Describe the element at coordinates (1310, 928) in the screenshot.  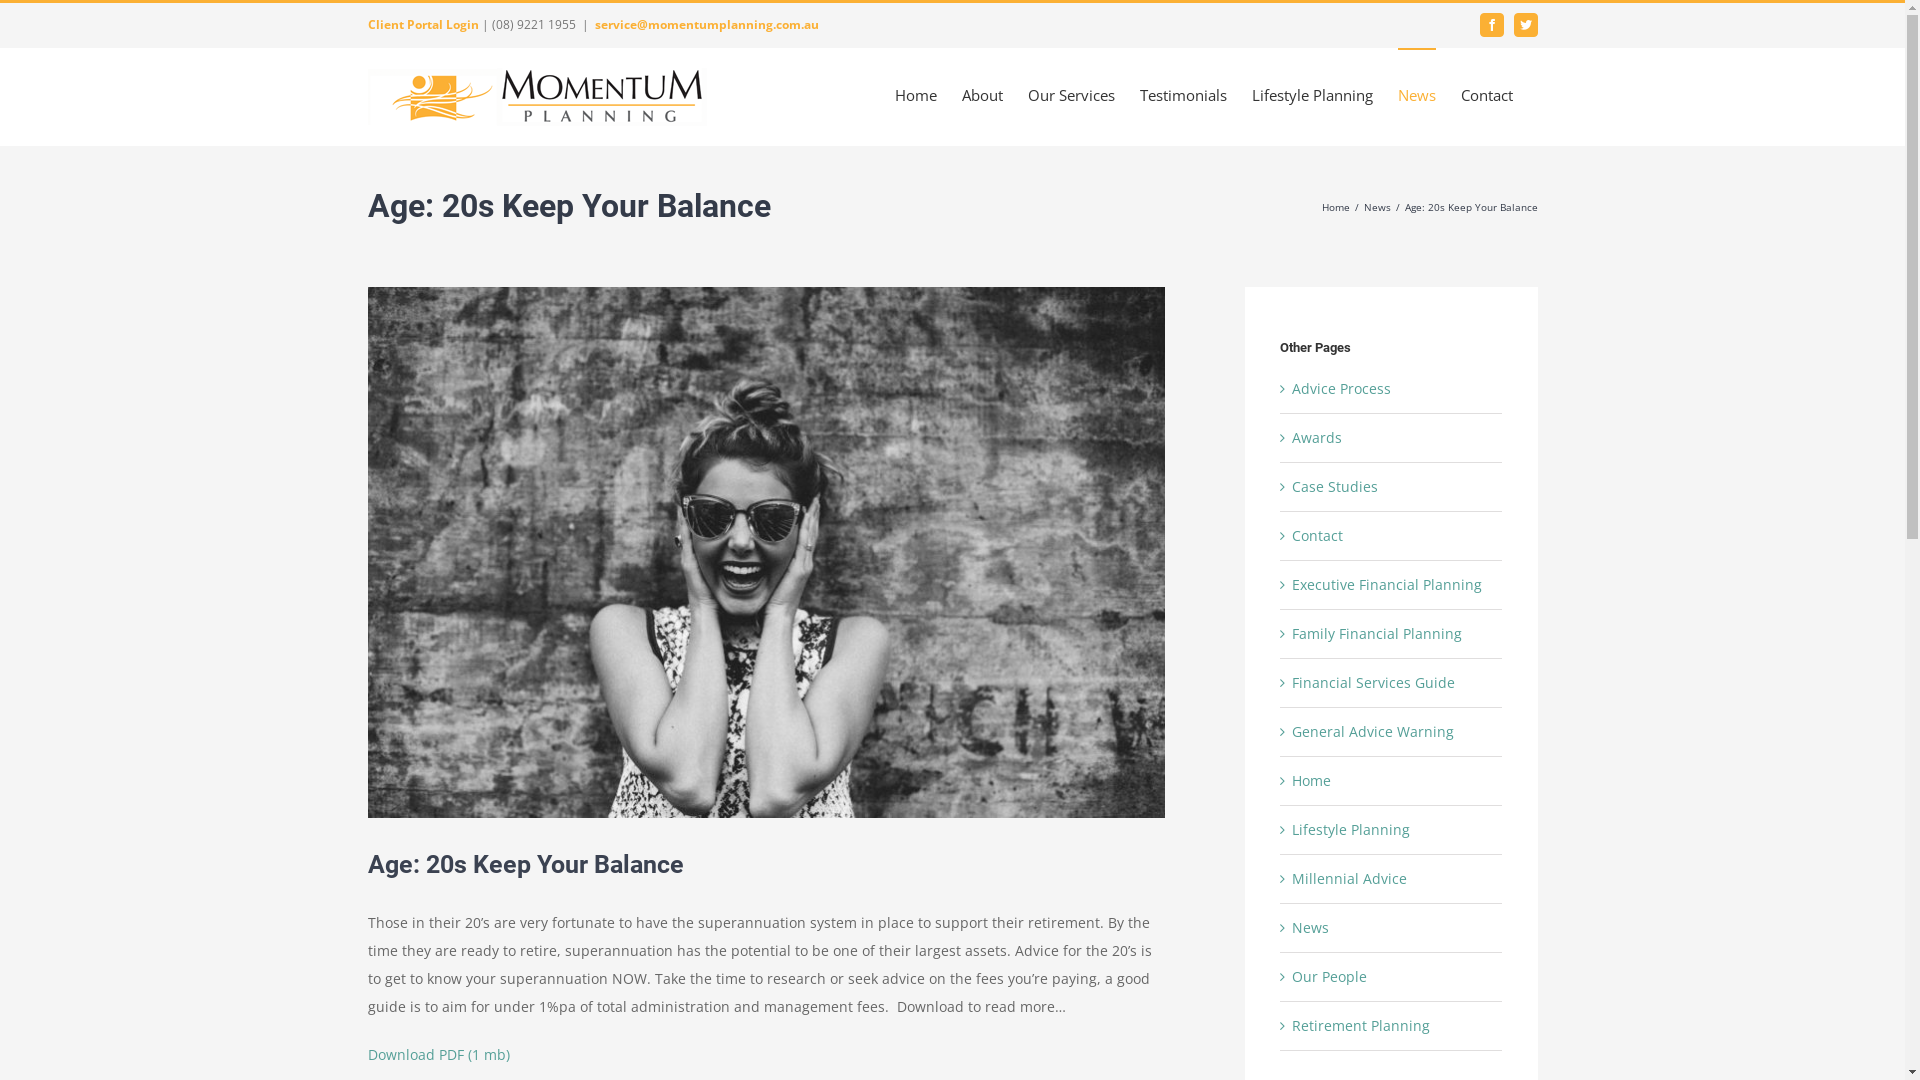
I see `News` at that location.